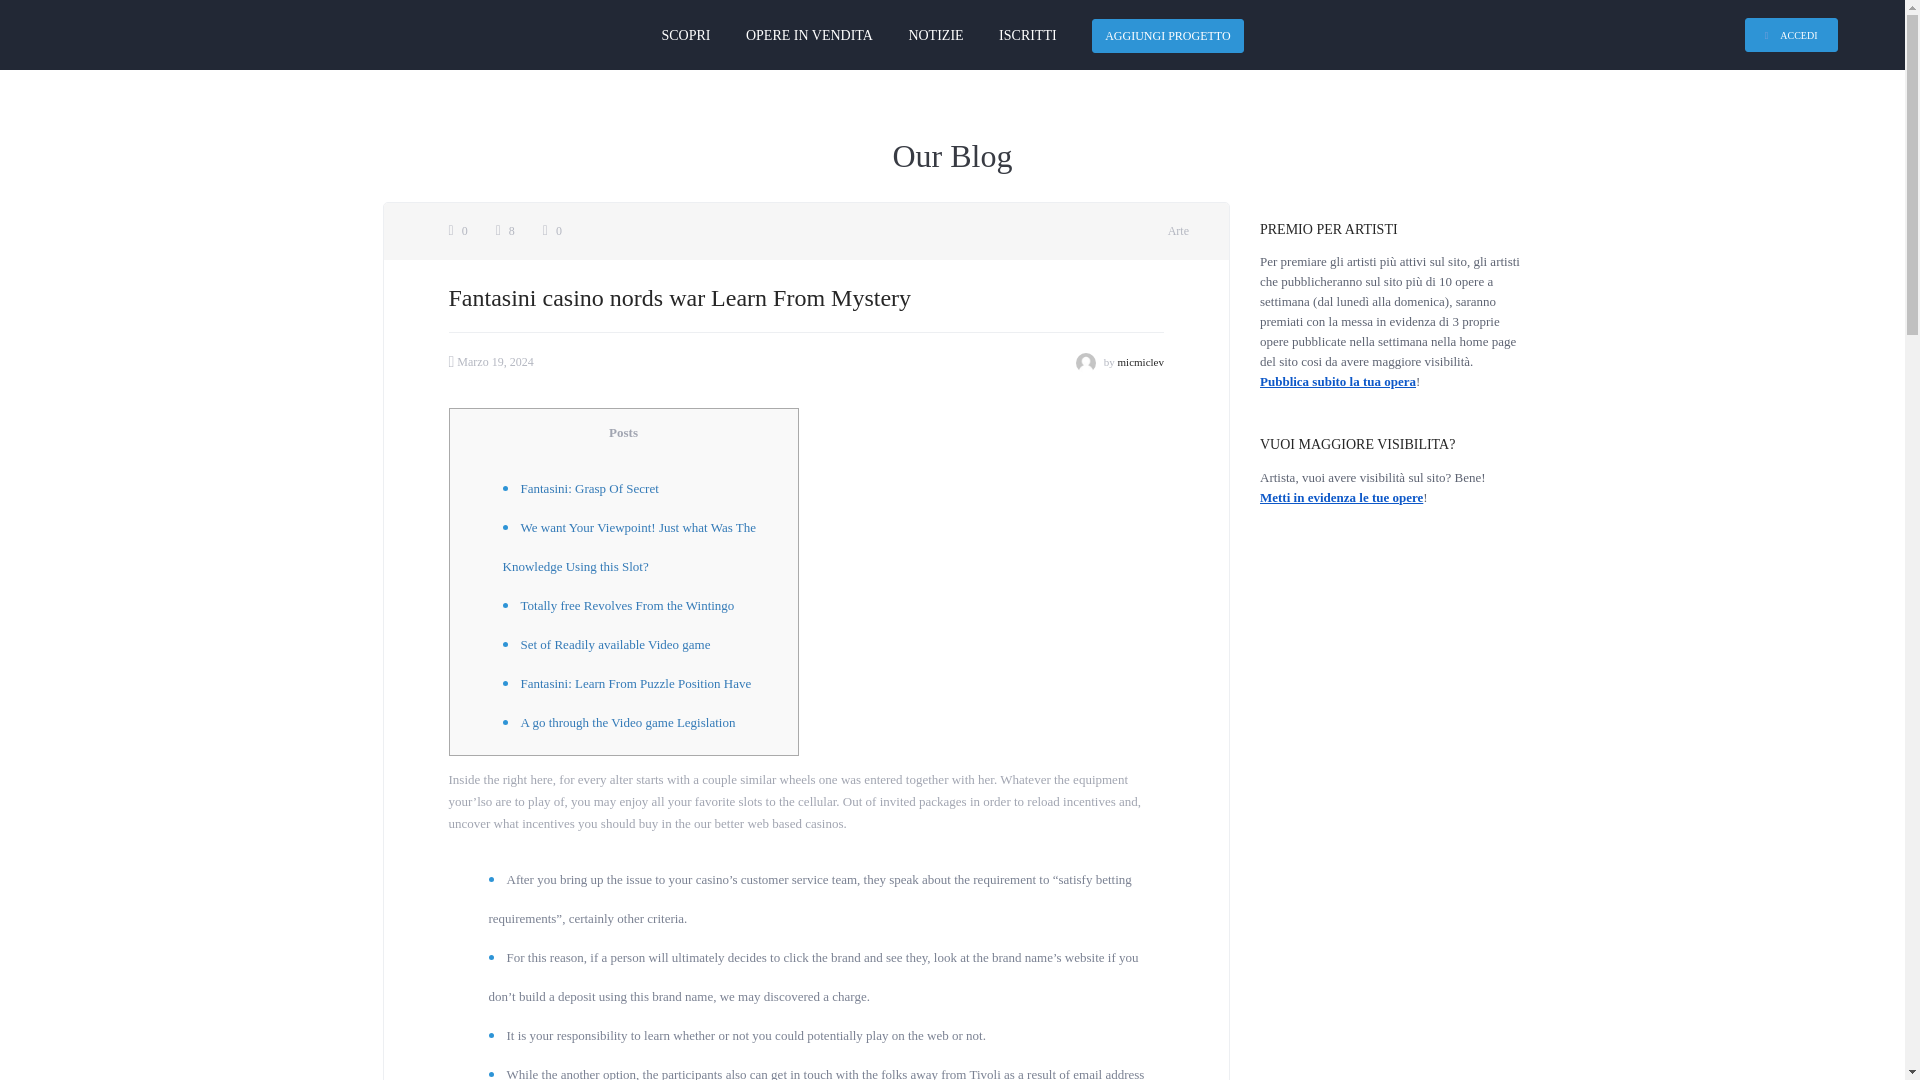  I want to click on Set of Readily available Video game, so click(615, 644).